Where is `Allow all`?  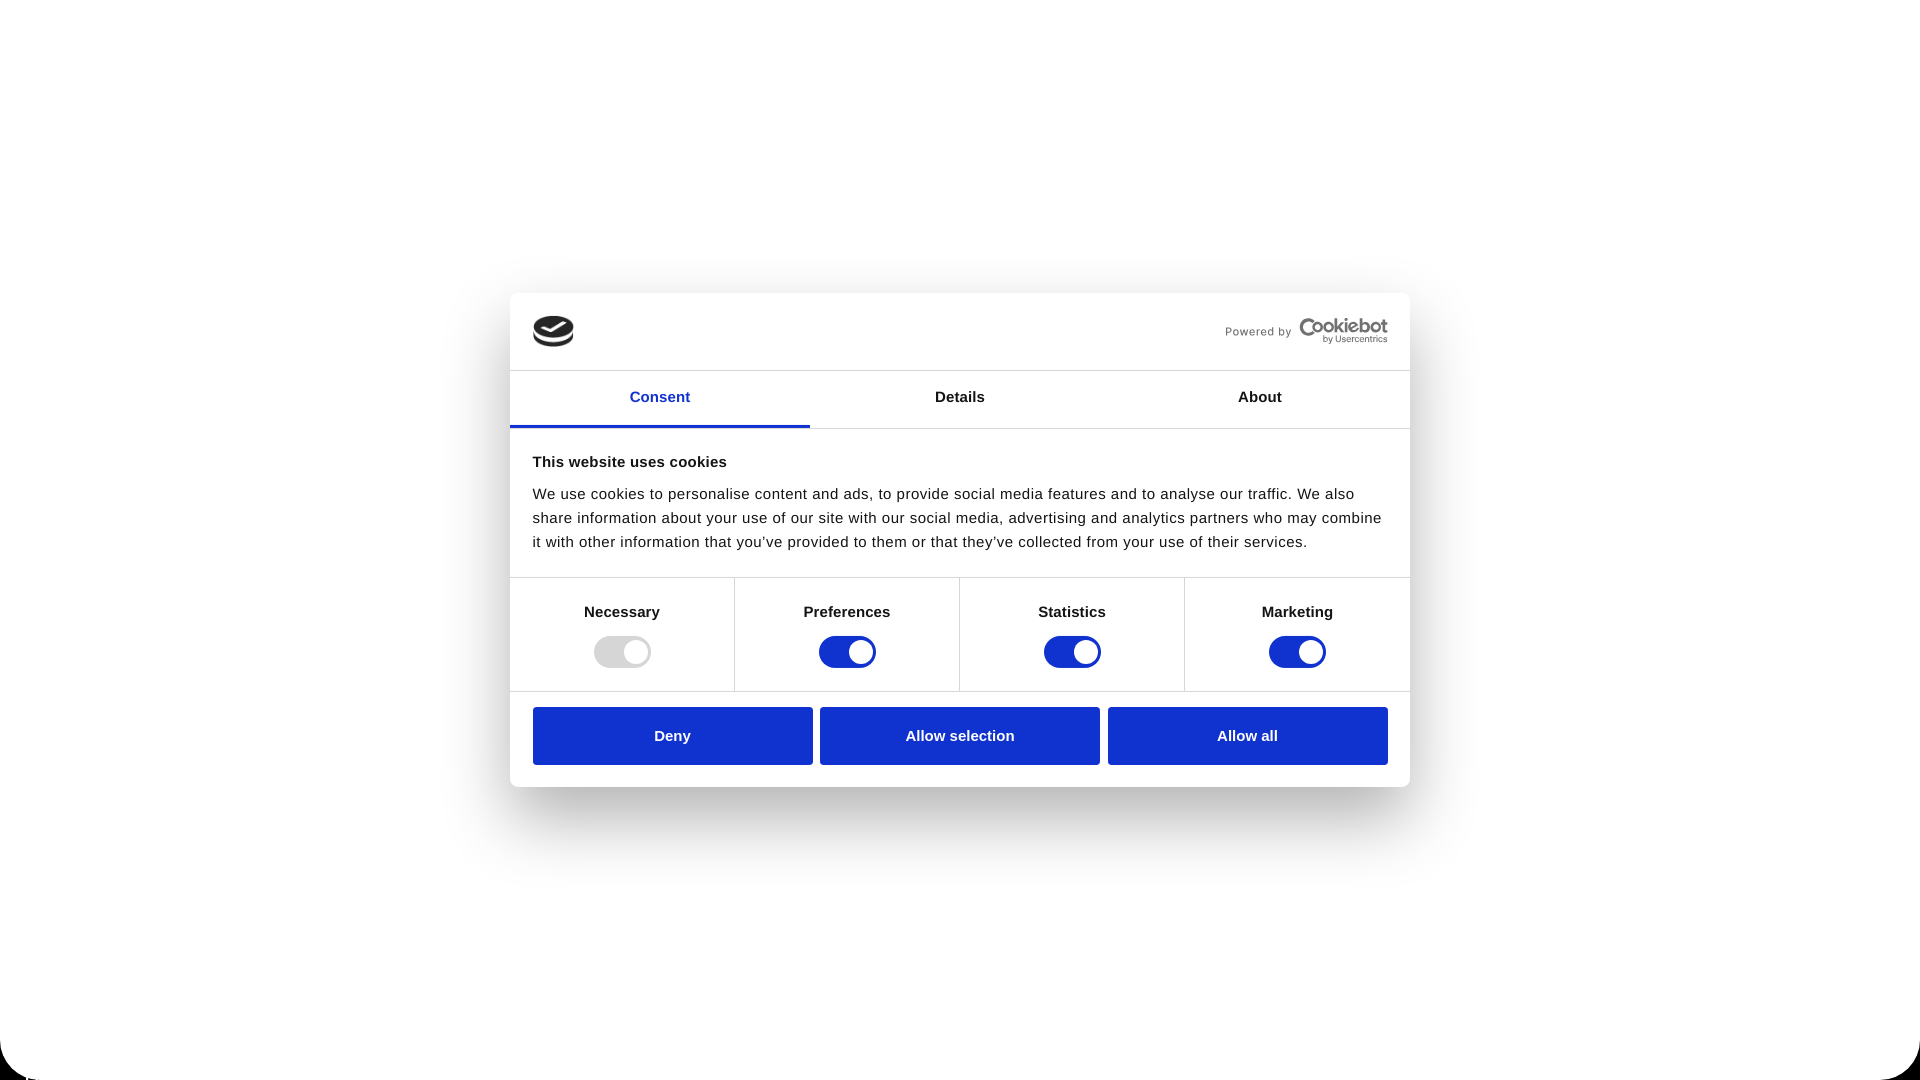 Allow all is located at coordinates (1248, 736).